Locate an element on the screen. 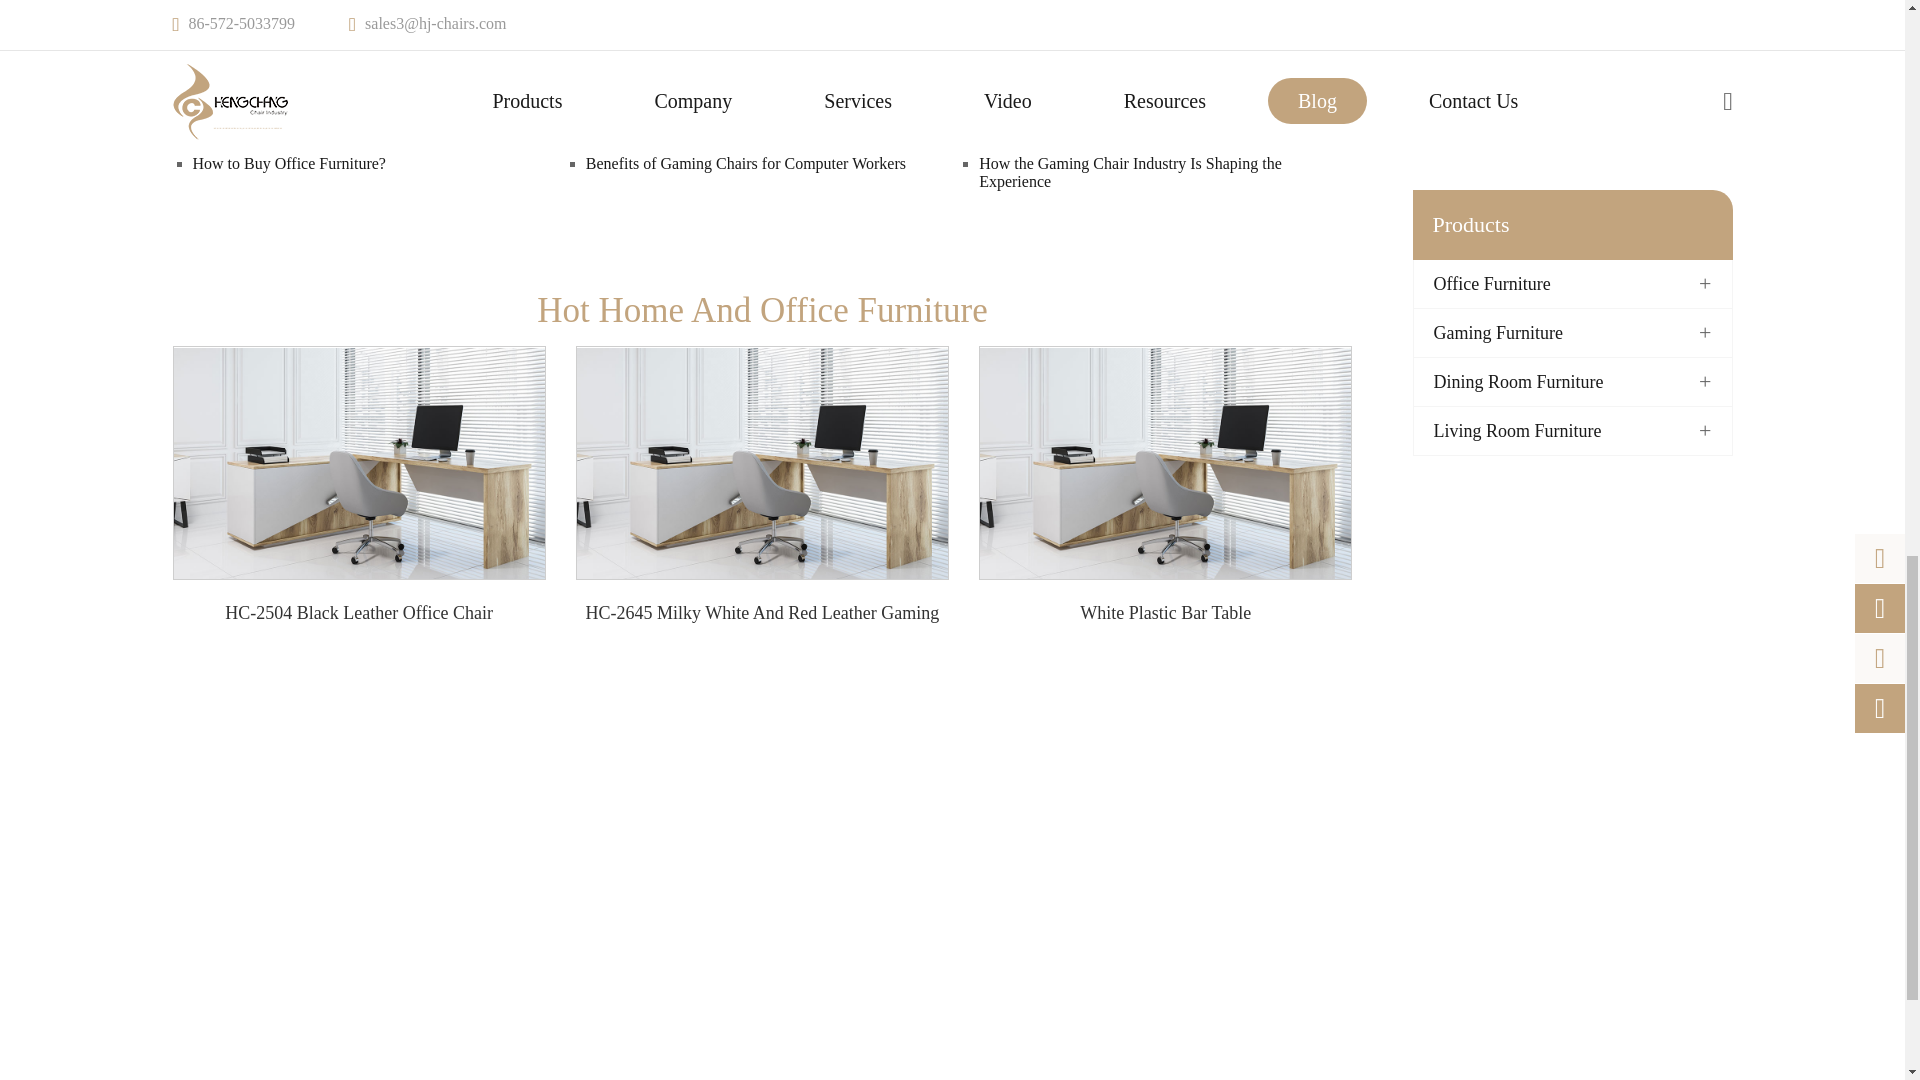 The image size is (1920, 1080). HC-2504 Black Leather Office Chair is located at coordinates (360, 463).